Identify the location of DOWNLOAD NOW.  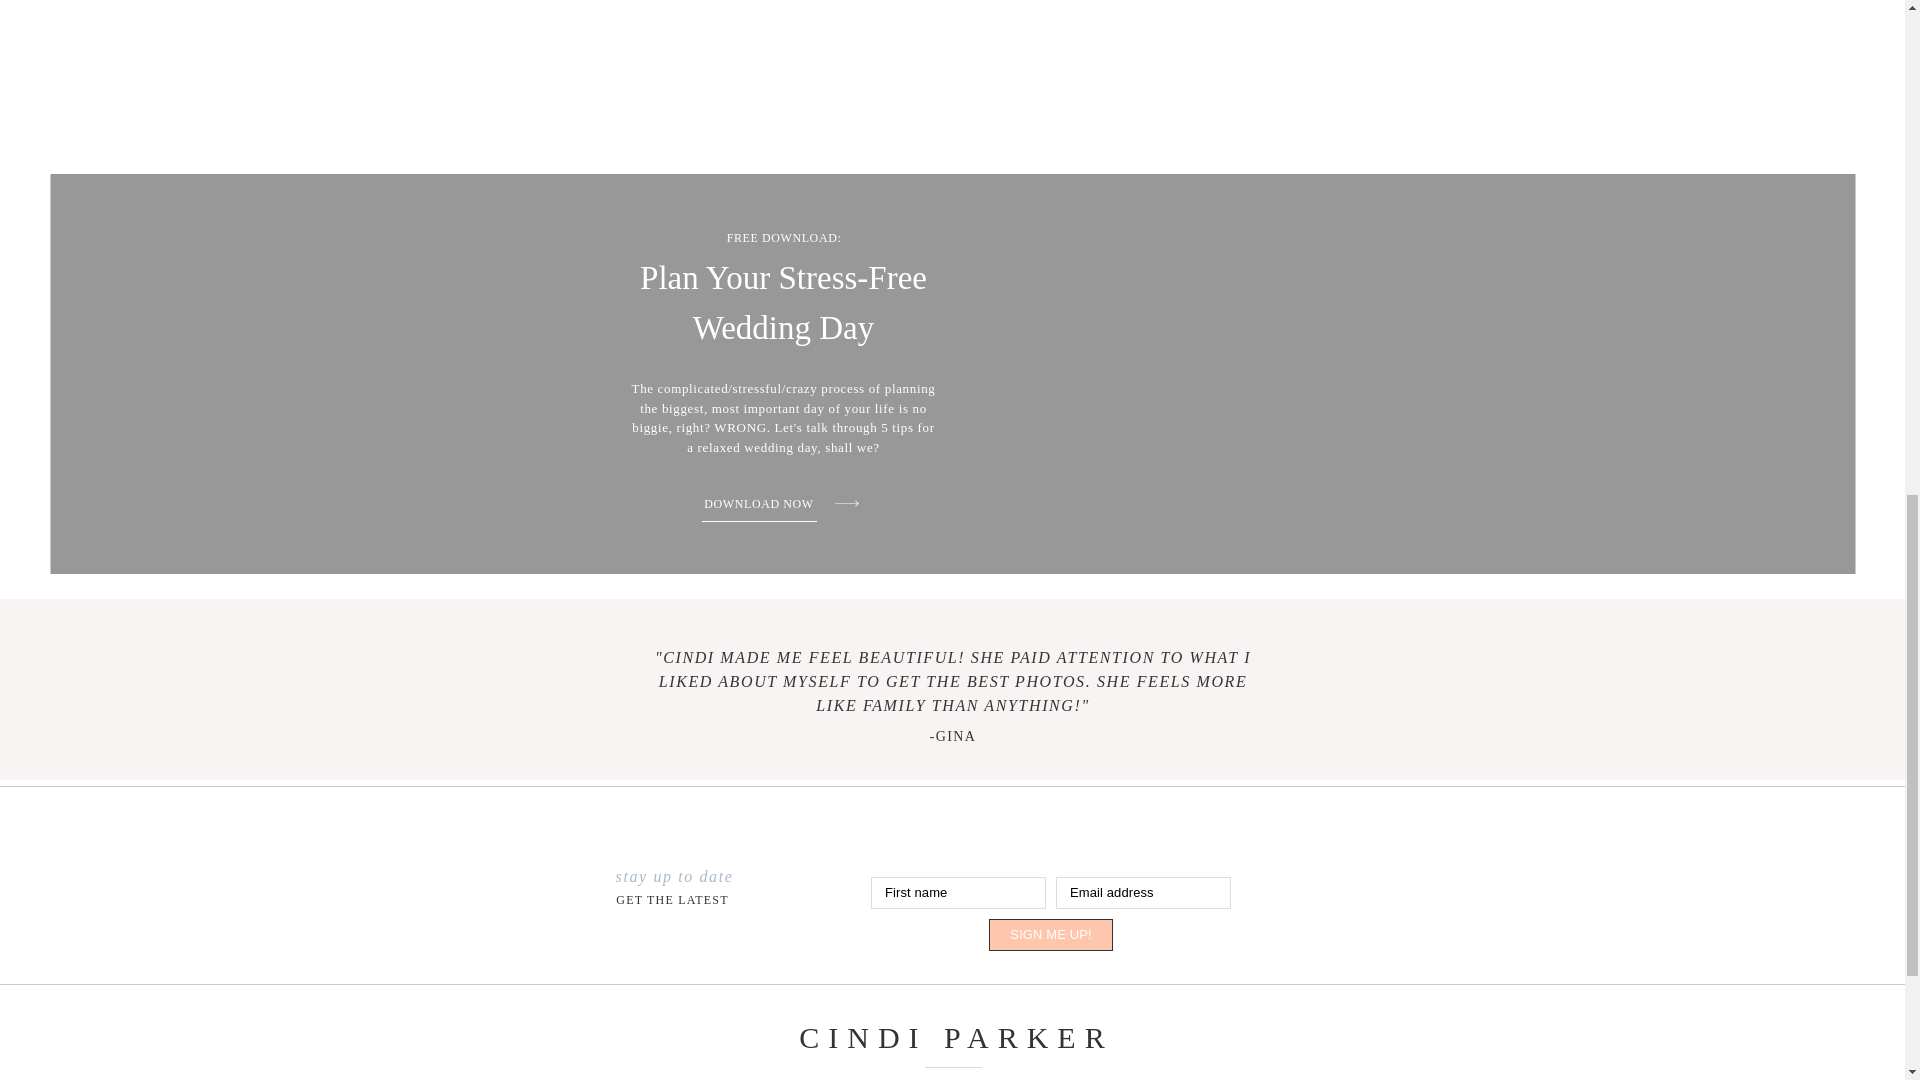
(758, 502).